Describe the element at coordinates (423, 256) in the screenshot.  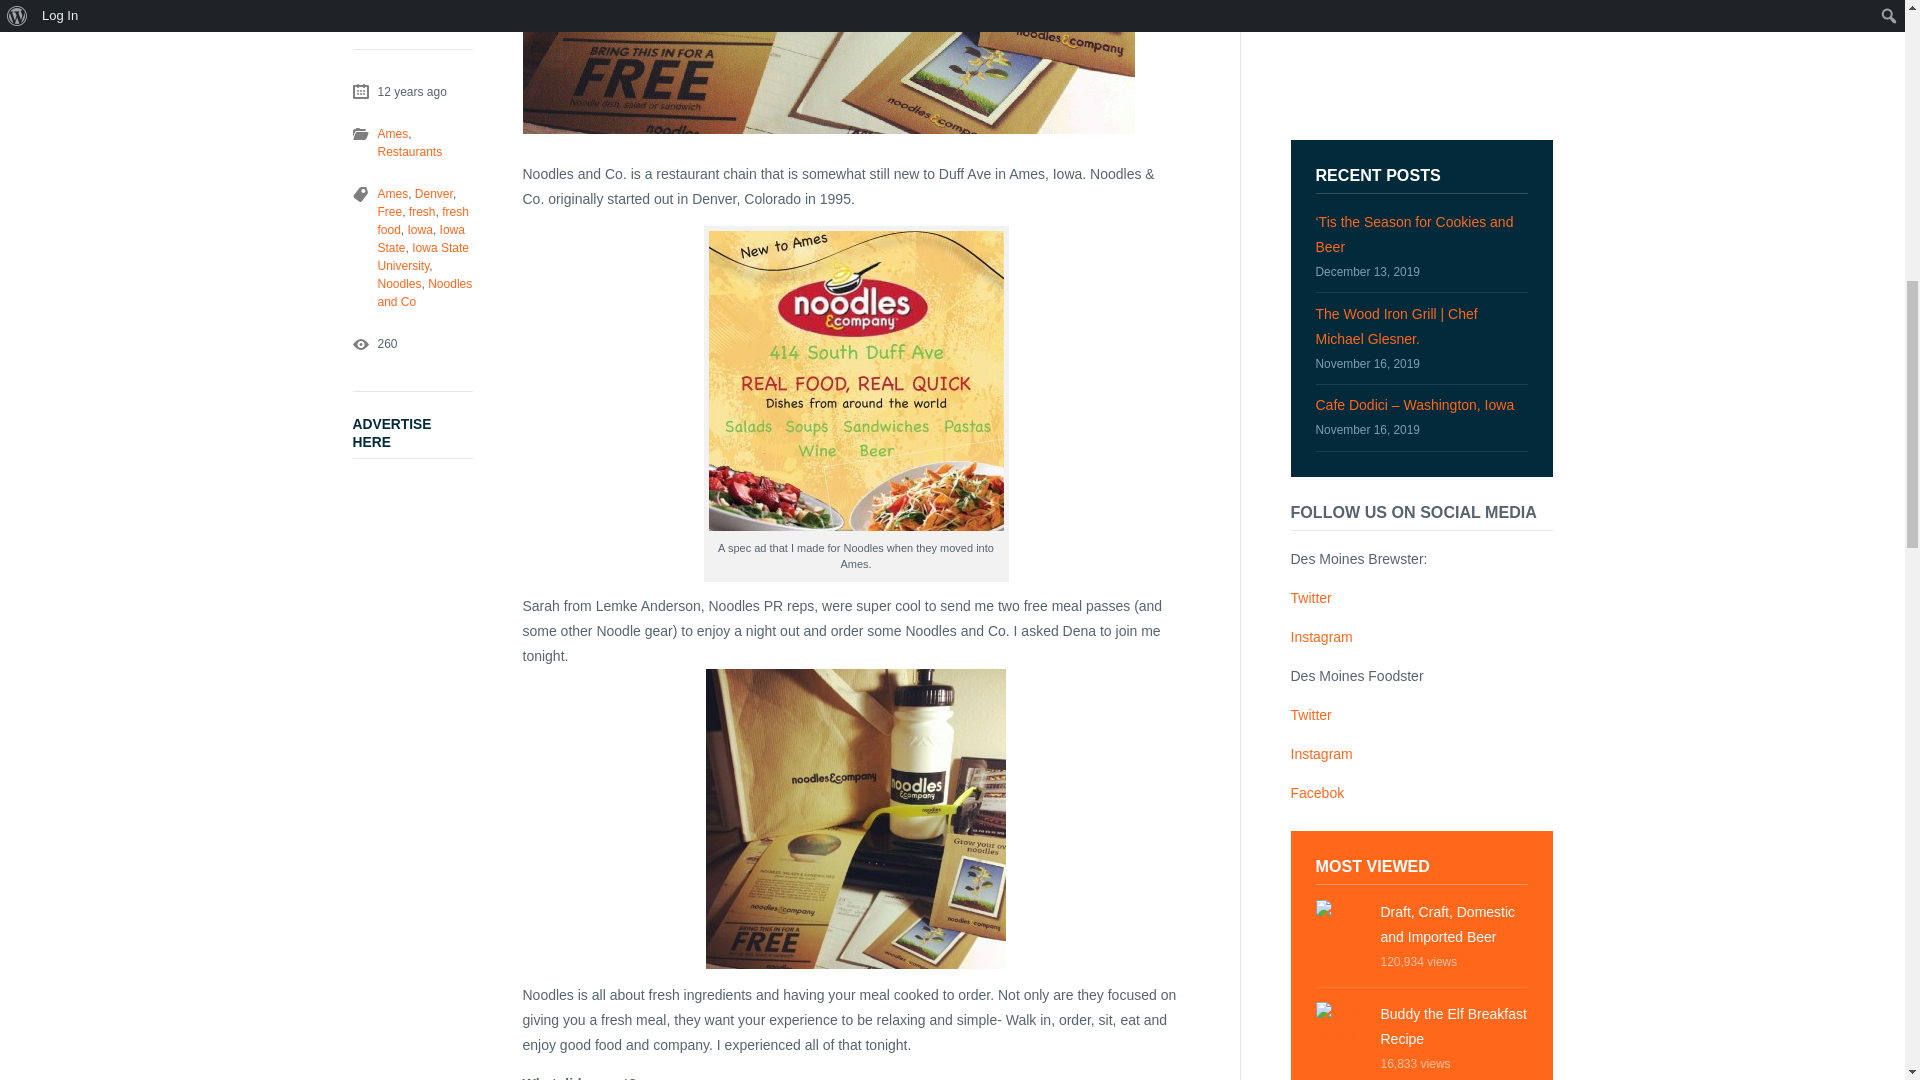
I see `Iowa State University` at that location.